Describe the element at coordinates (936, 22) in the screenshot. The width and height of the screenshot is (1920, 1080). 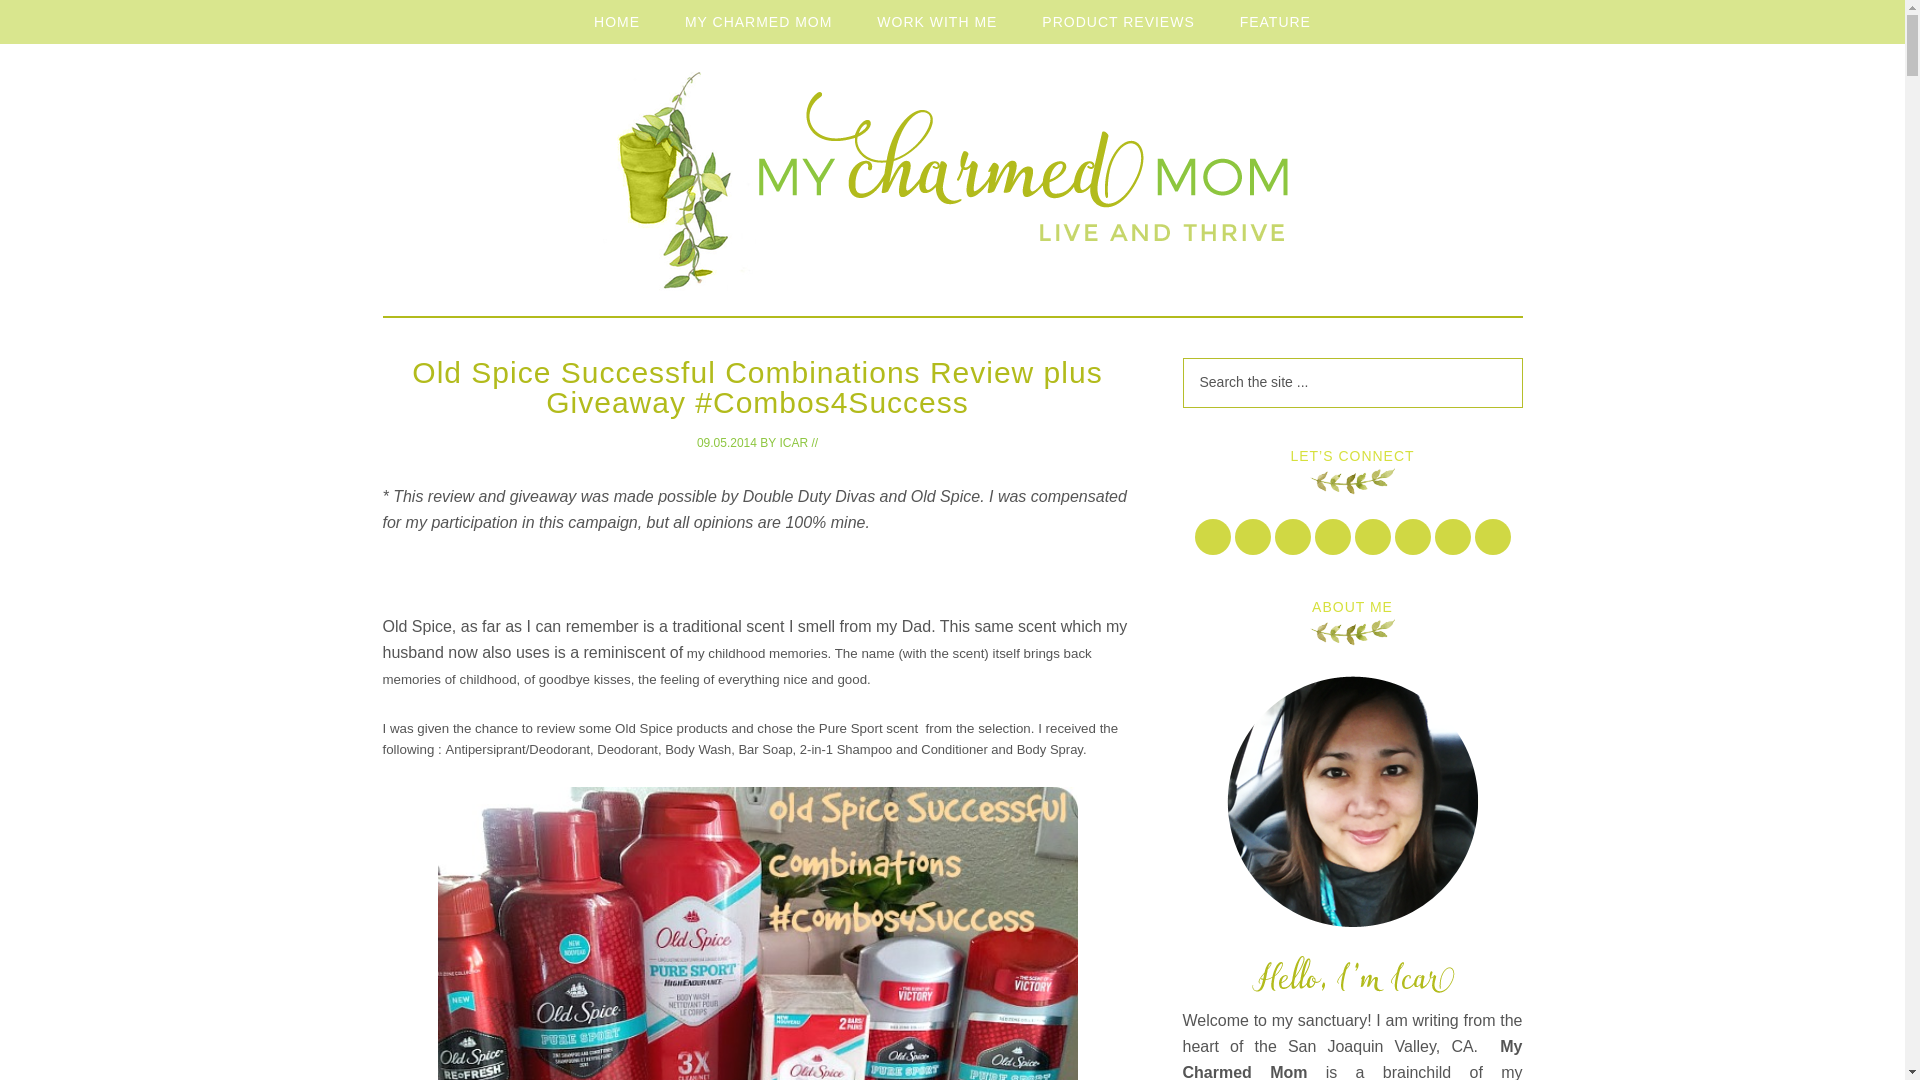
I see `WORK WITH ME` at that location.